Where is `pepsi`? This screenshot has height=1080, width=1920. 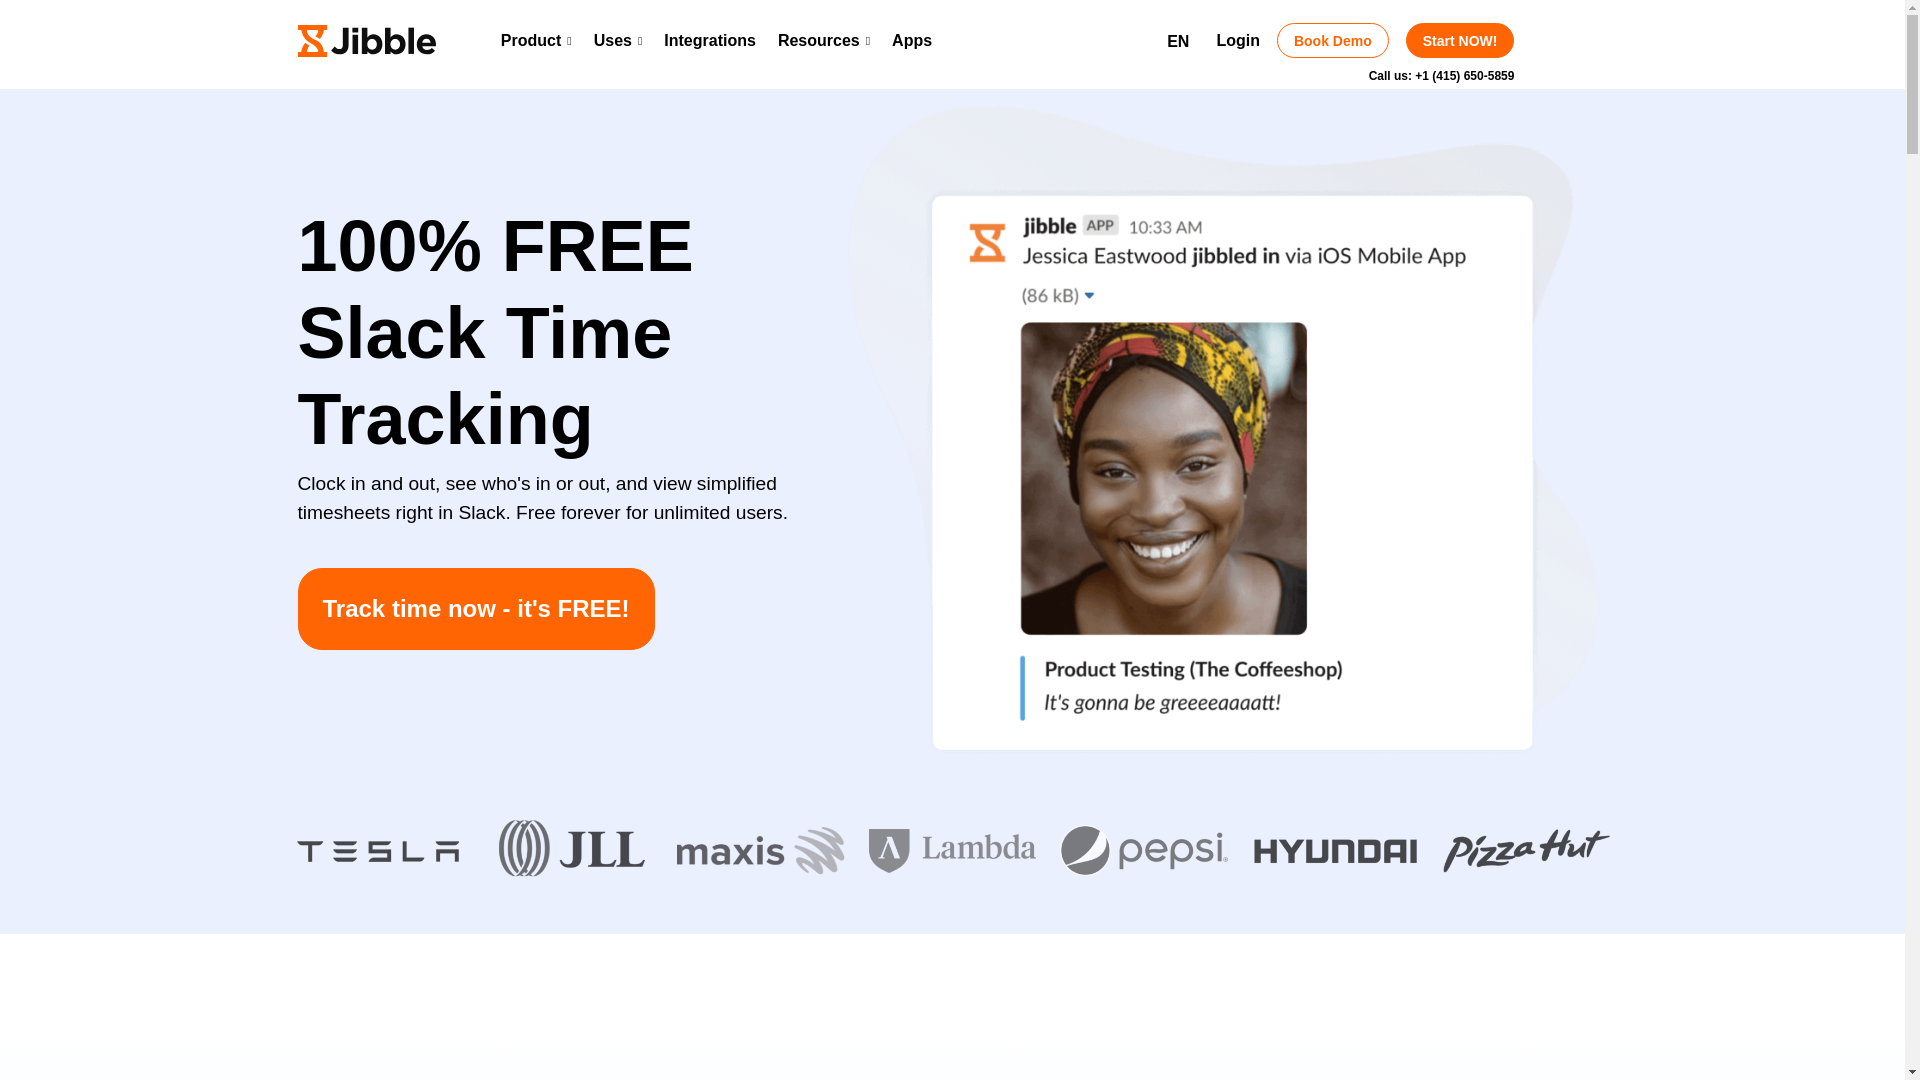
pepsi is located at coordinates (1142, 850).